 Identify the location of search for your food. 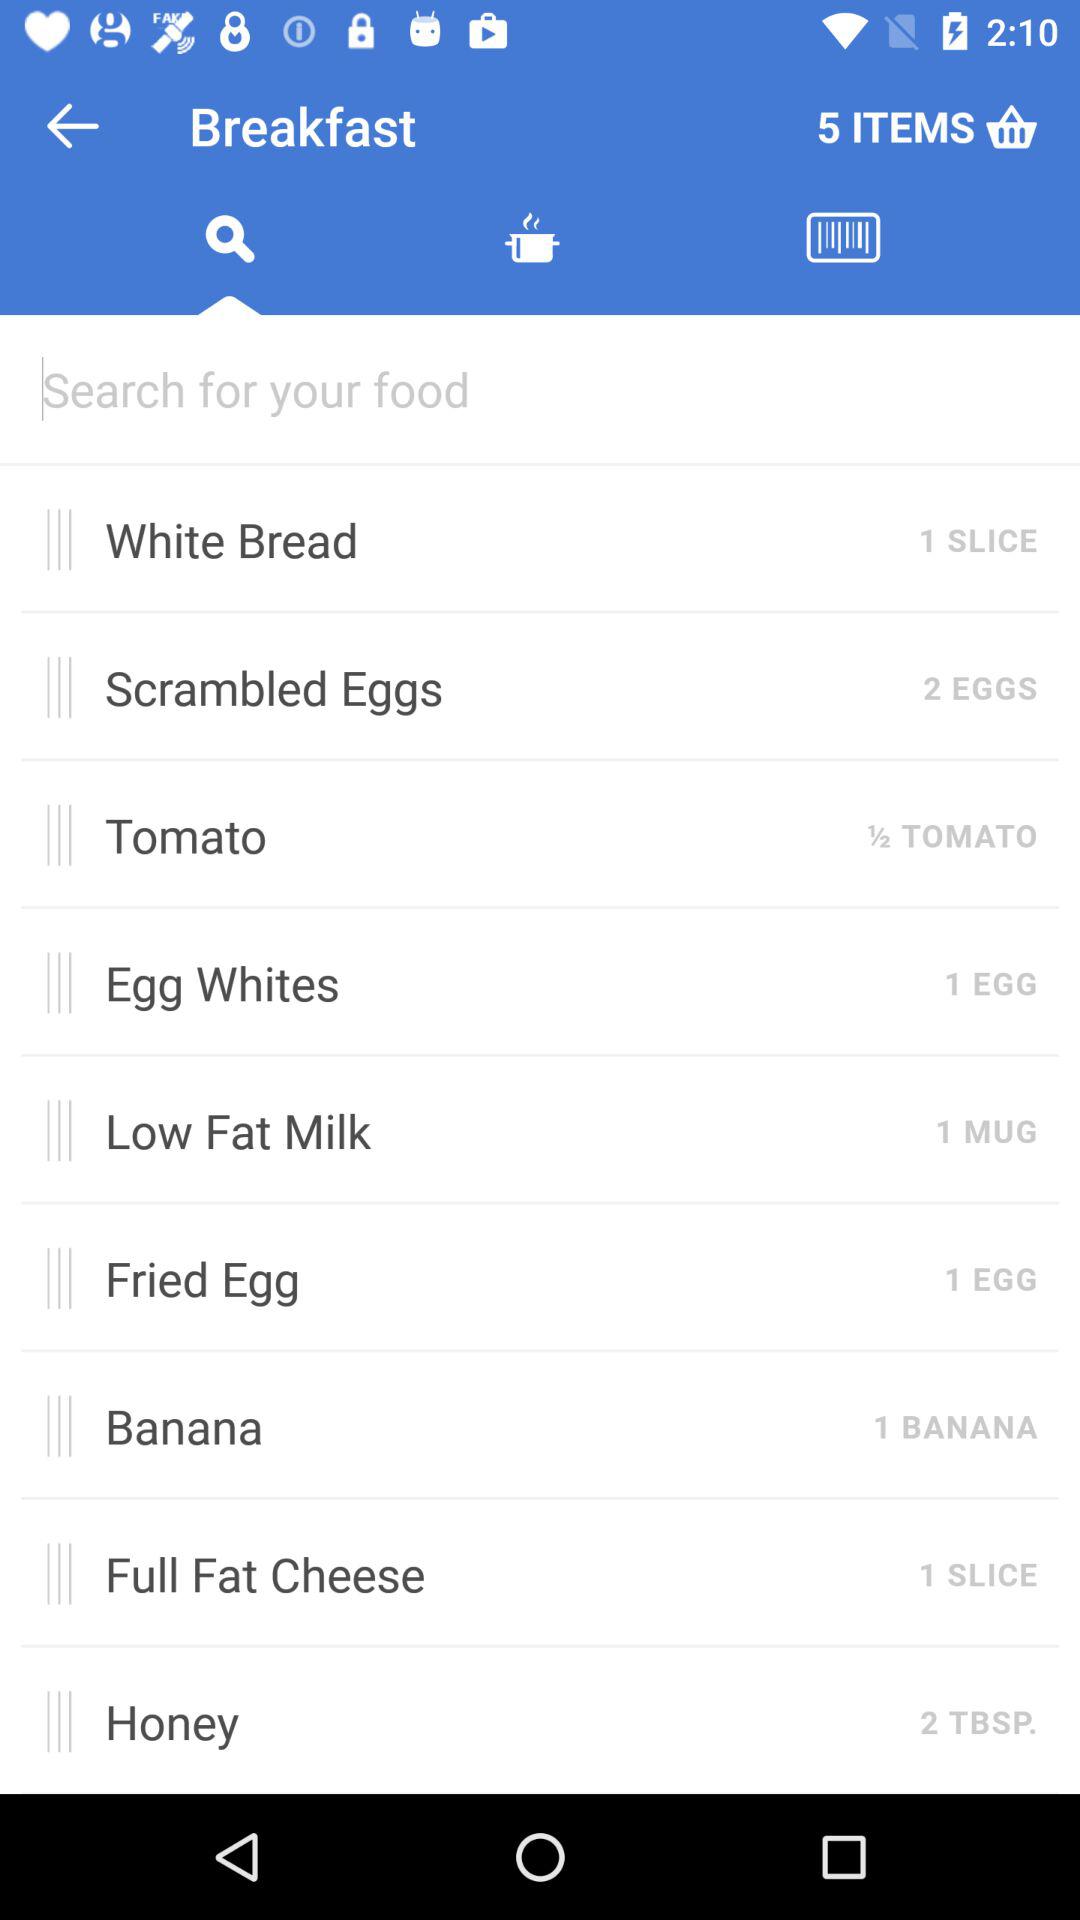
(540, 388).